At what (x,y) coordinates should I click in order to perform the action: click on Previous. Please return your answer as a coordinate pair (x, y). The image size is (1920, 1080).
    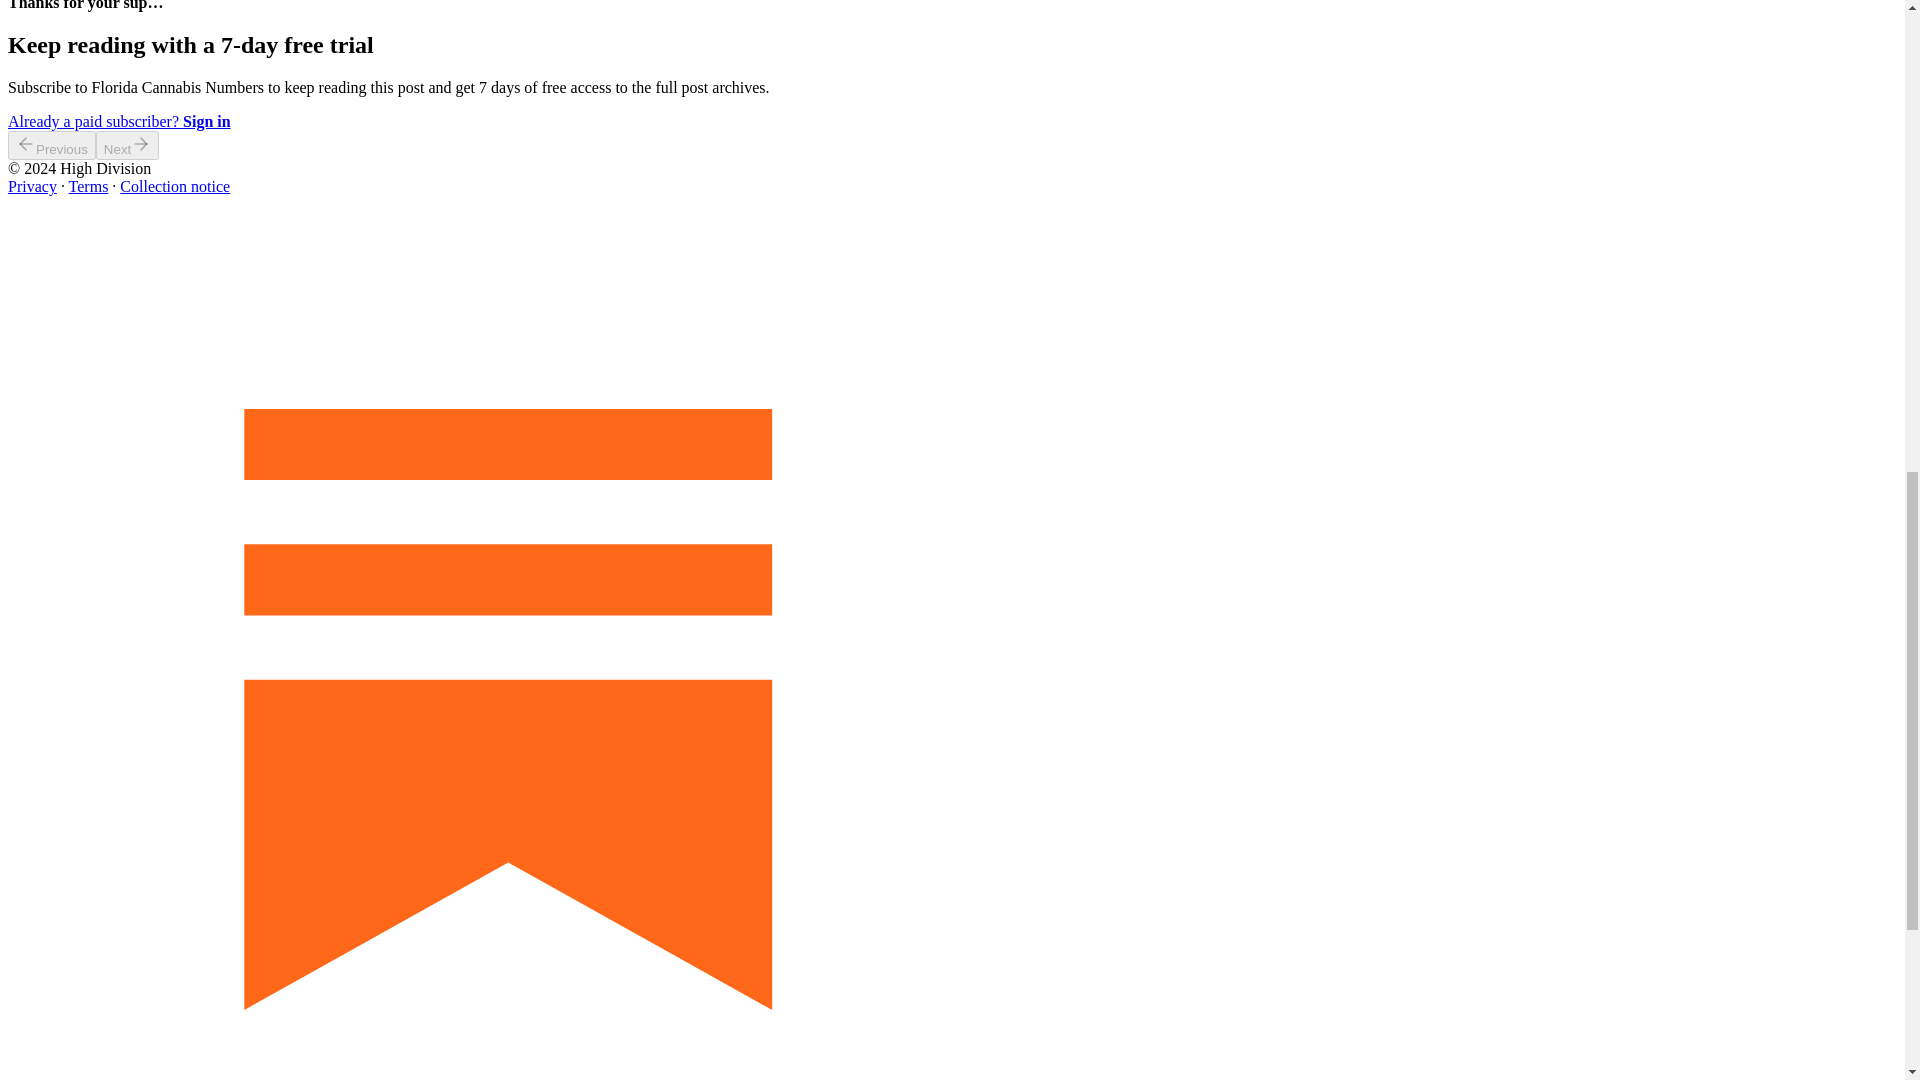
    Looking at the image, I should click on (52, 144).